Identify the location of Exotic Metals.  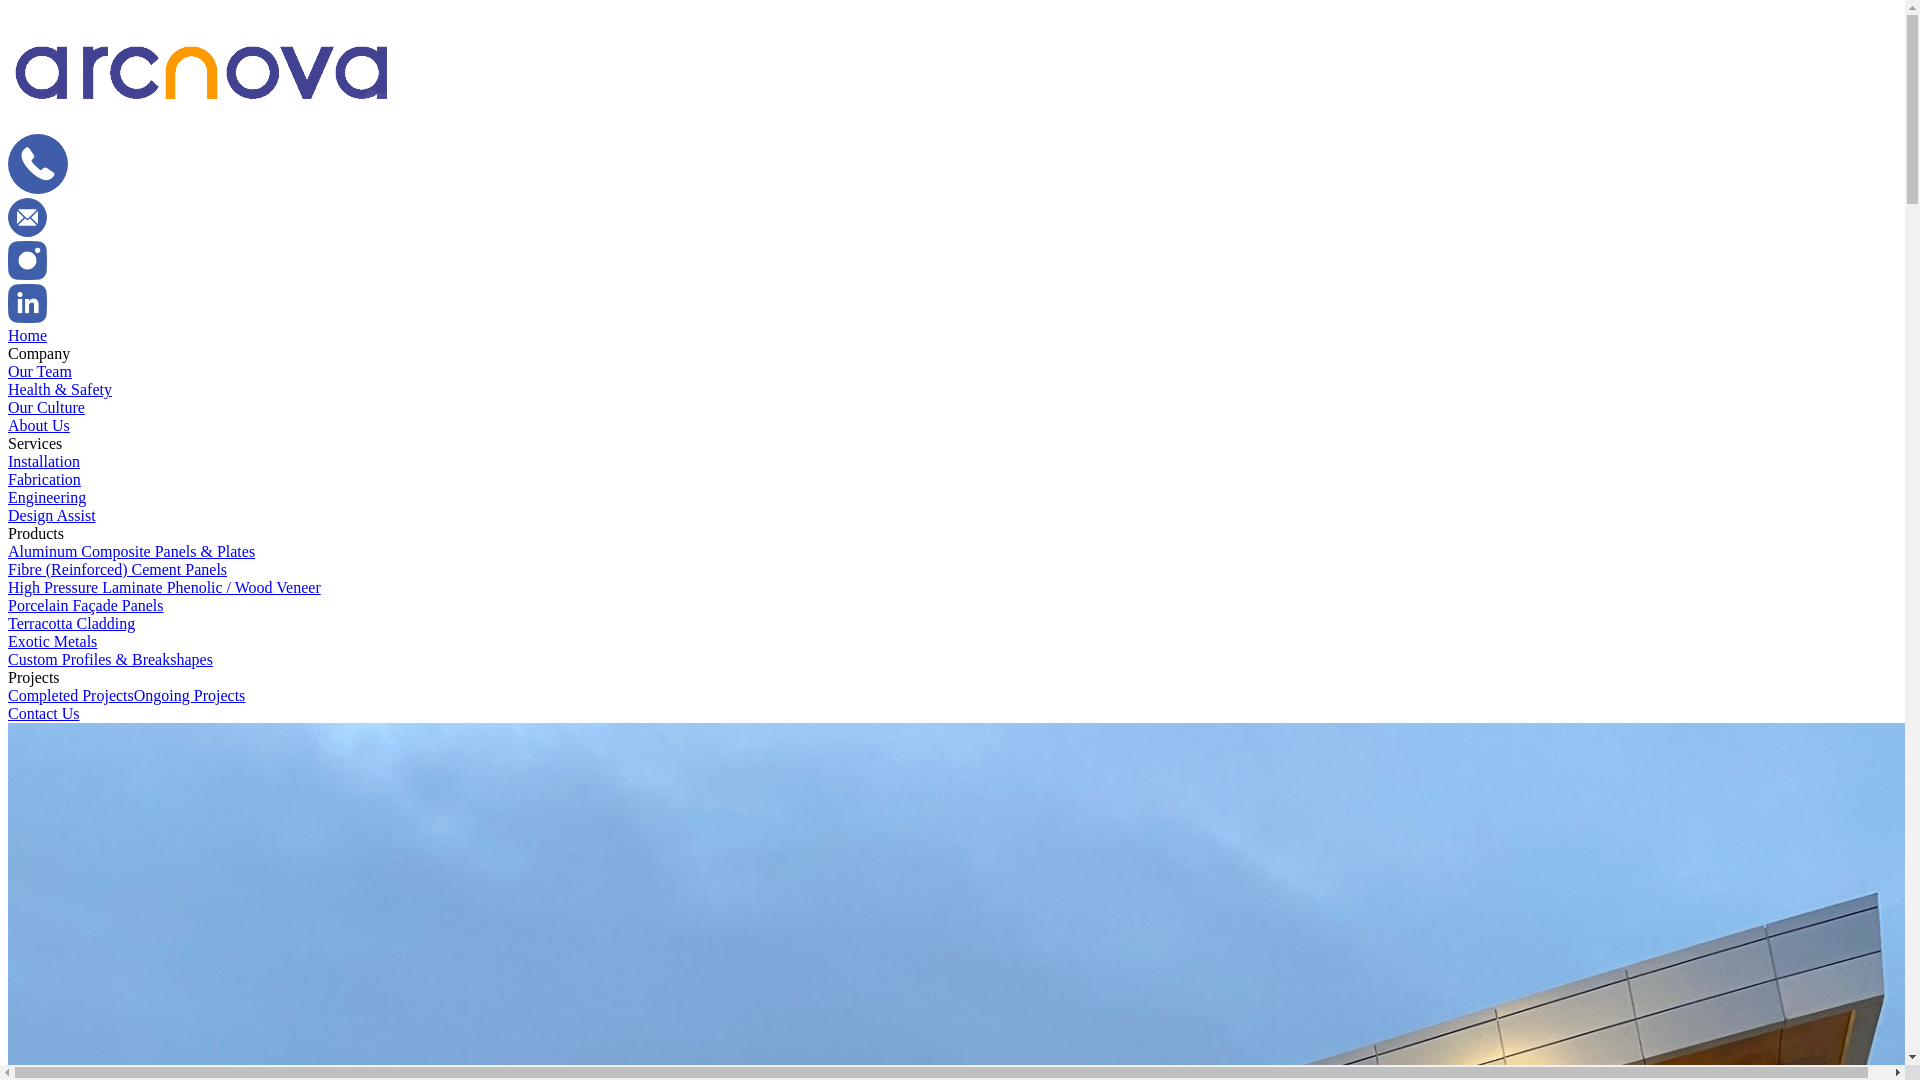
(52, 642).